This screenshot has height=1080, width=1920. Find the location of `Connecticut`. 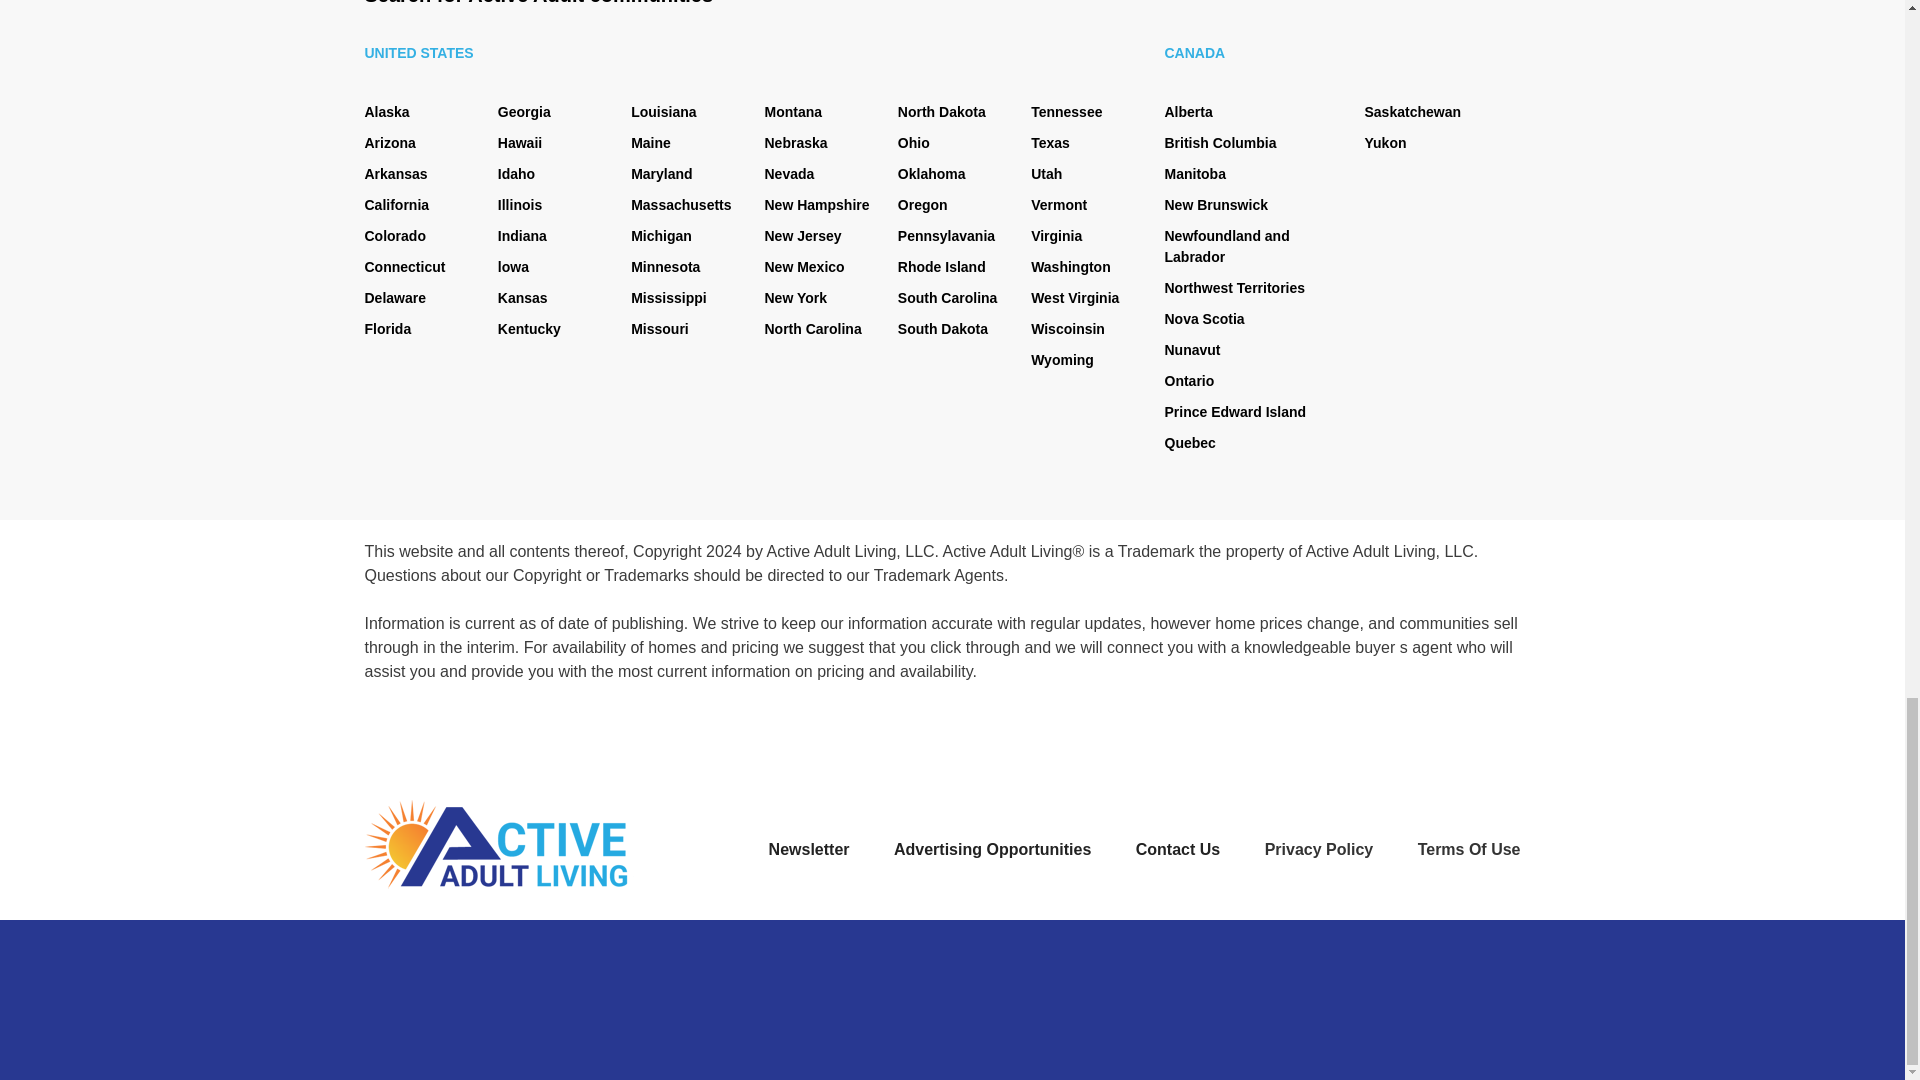

Connecticut is located at coordinates (404, 267).